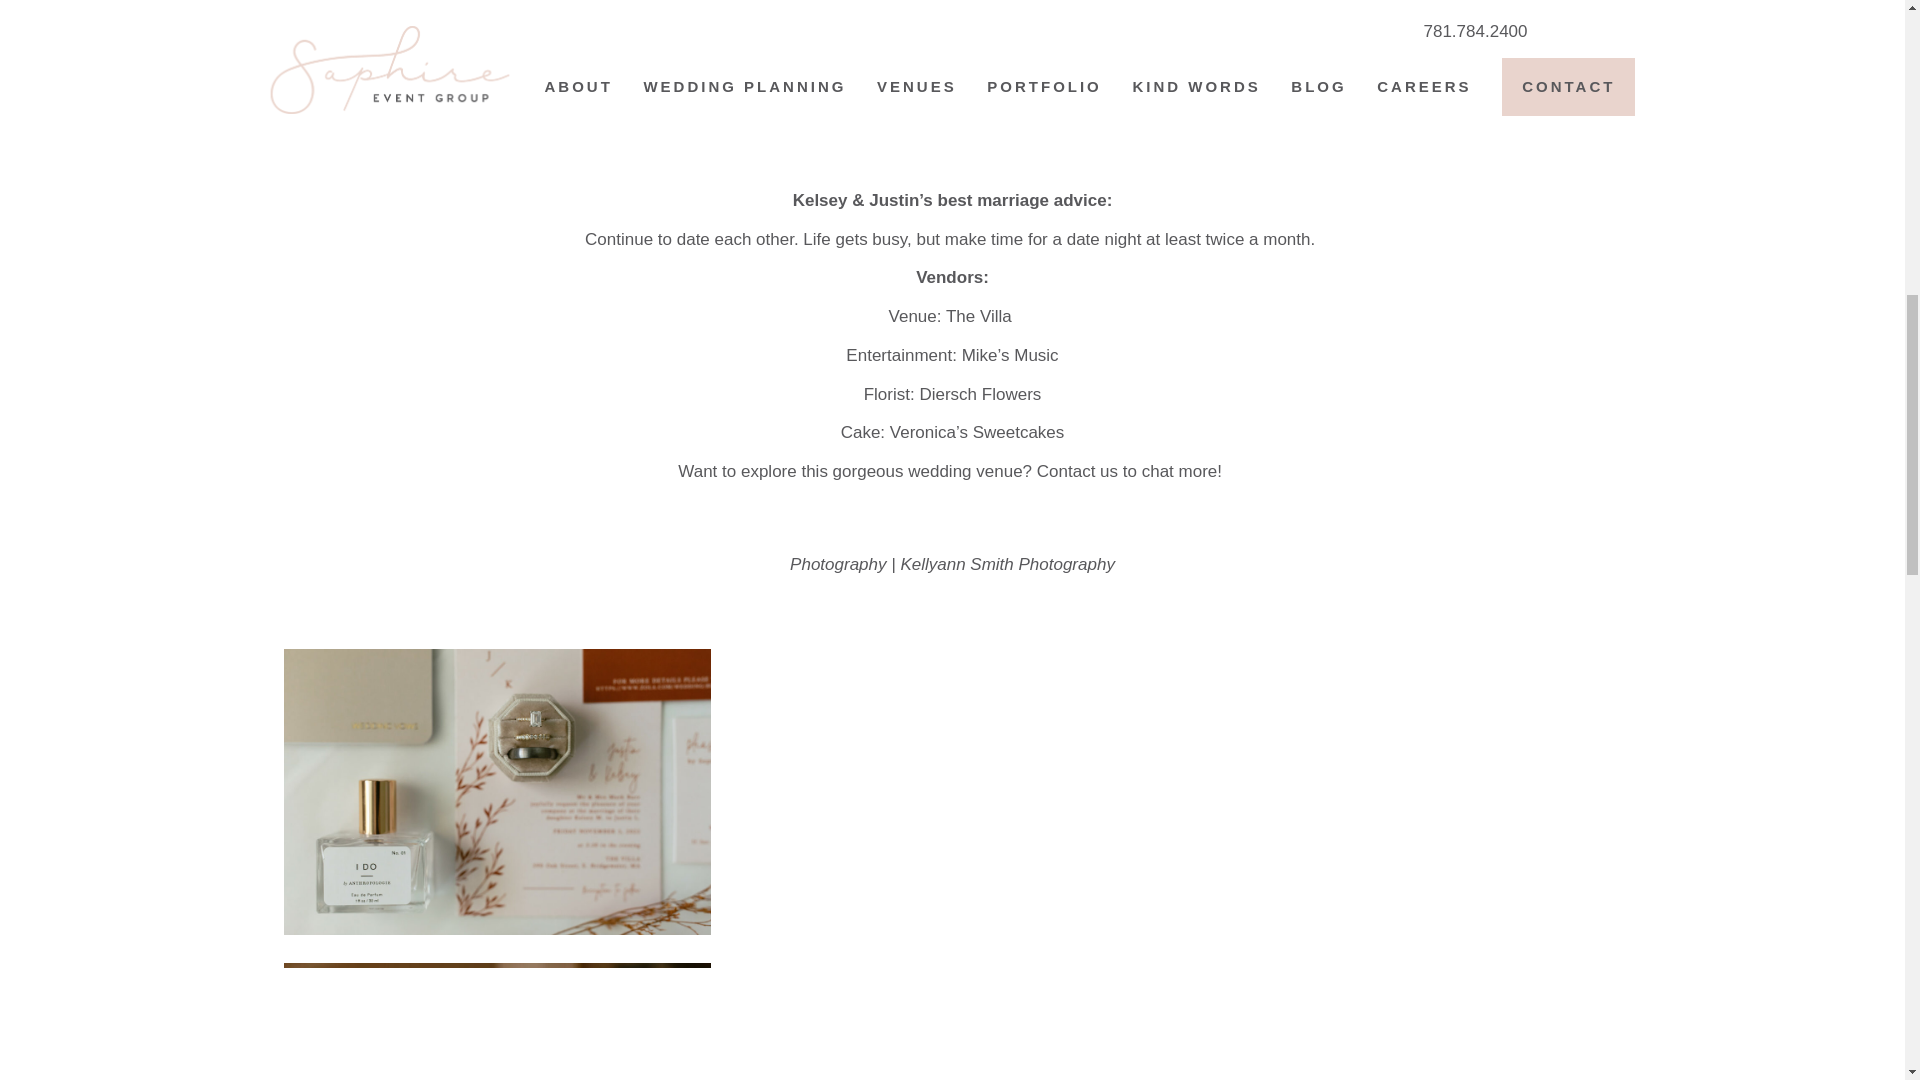 The image size is (1920, 1080). Describe the element at coordinates (1076, 471) in the screenshot. I see `Contact us` at that location.